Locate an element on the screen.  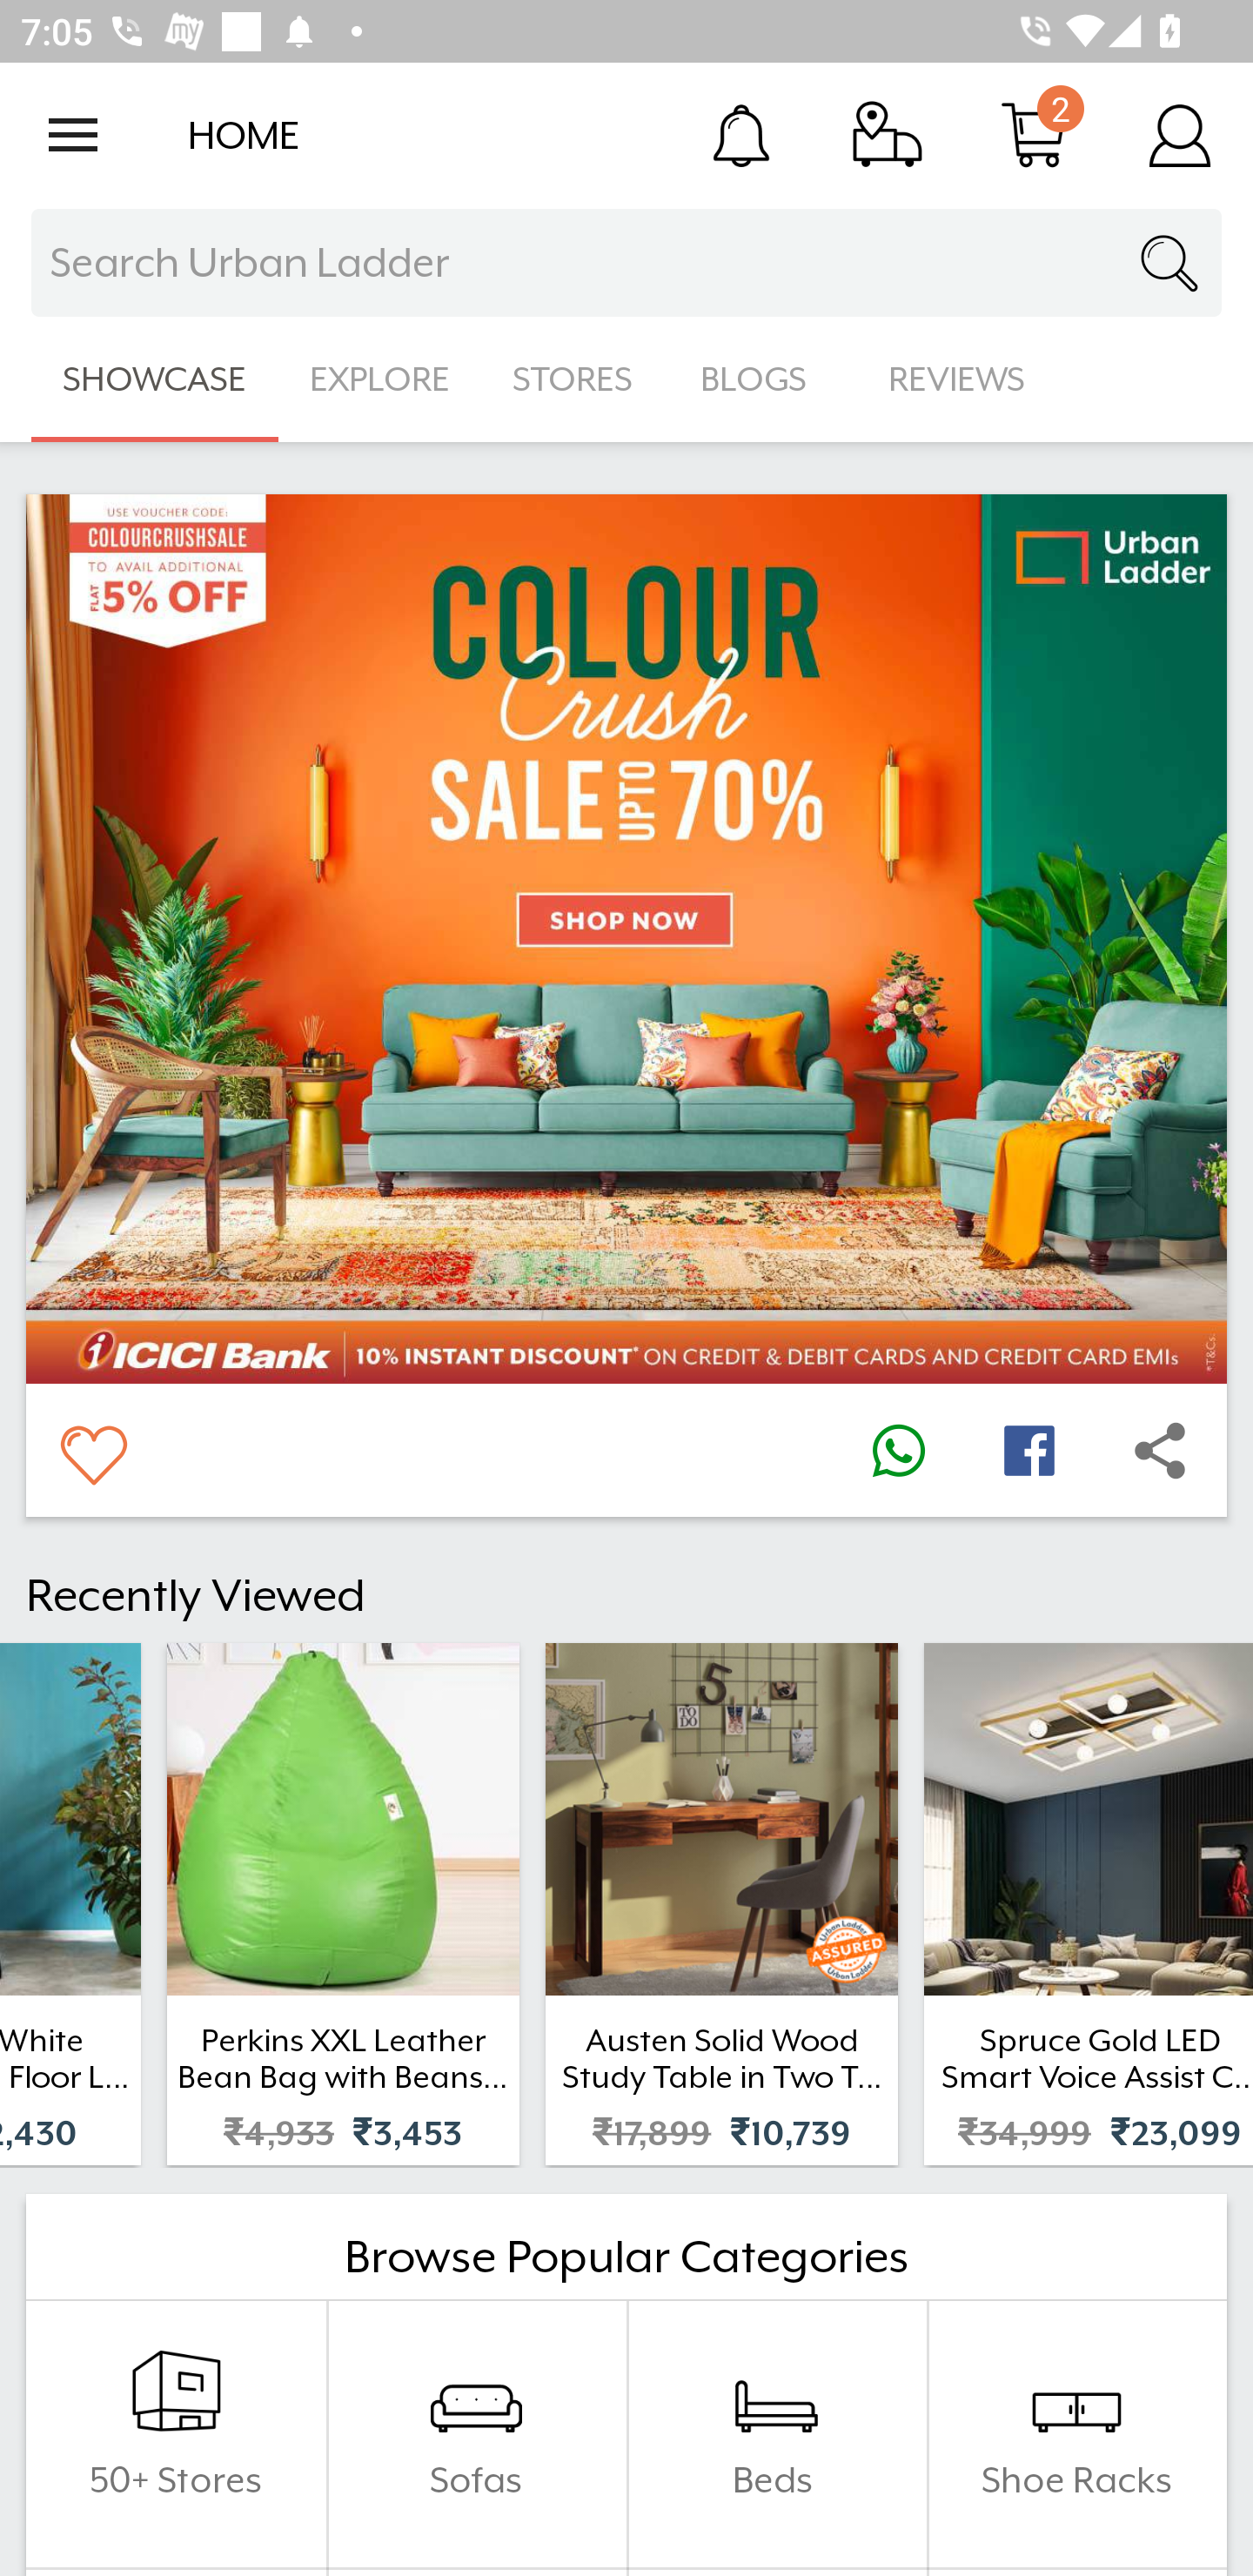
 is located at coordinates (1160, 1450).